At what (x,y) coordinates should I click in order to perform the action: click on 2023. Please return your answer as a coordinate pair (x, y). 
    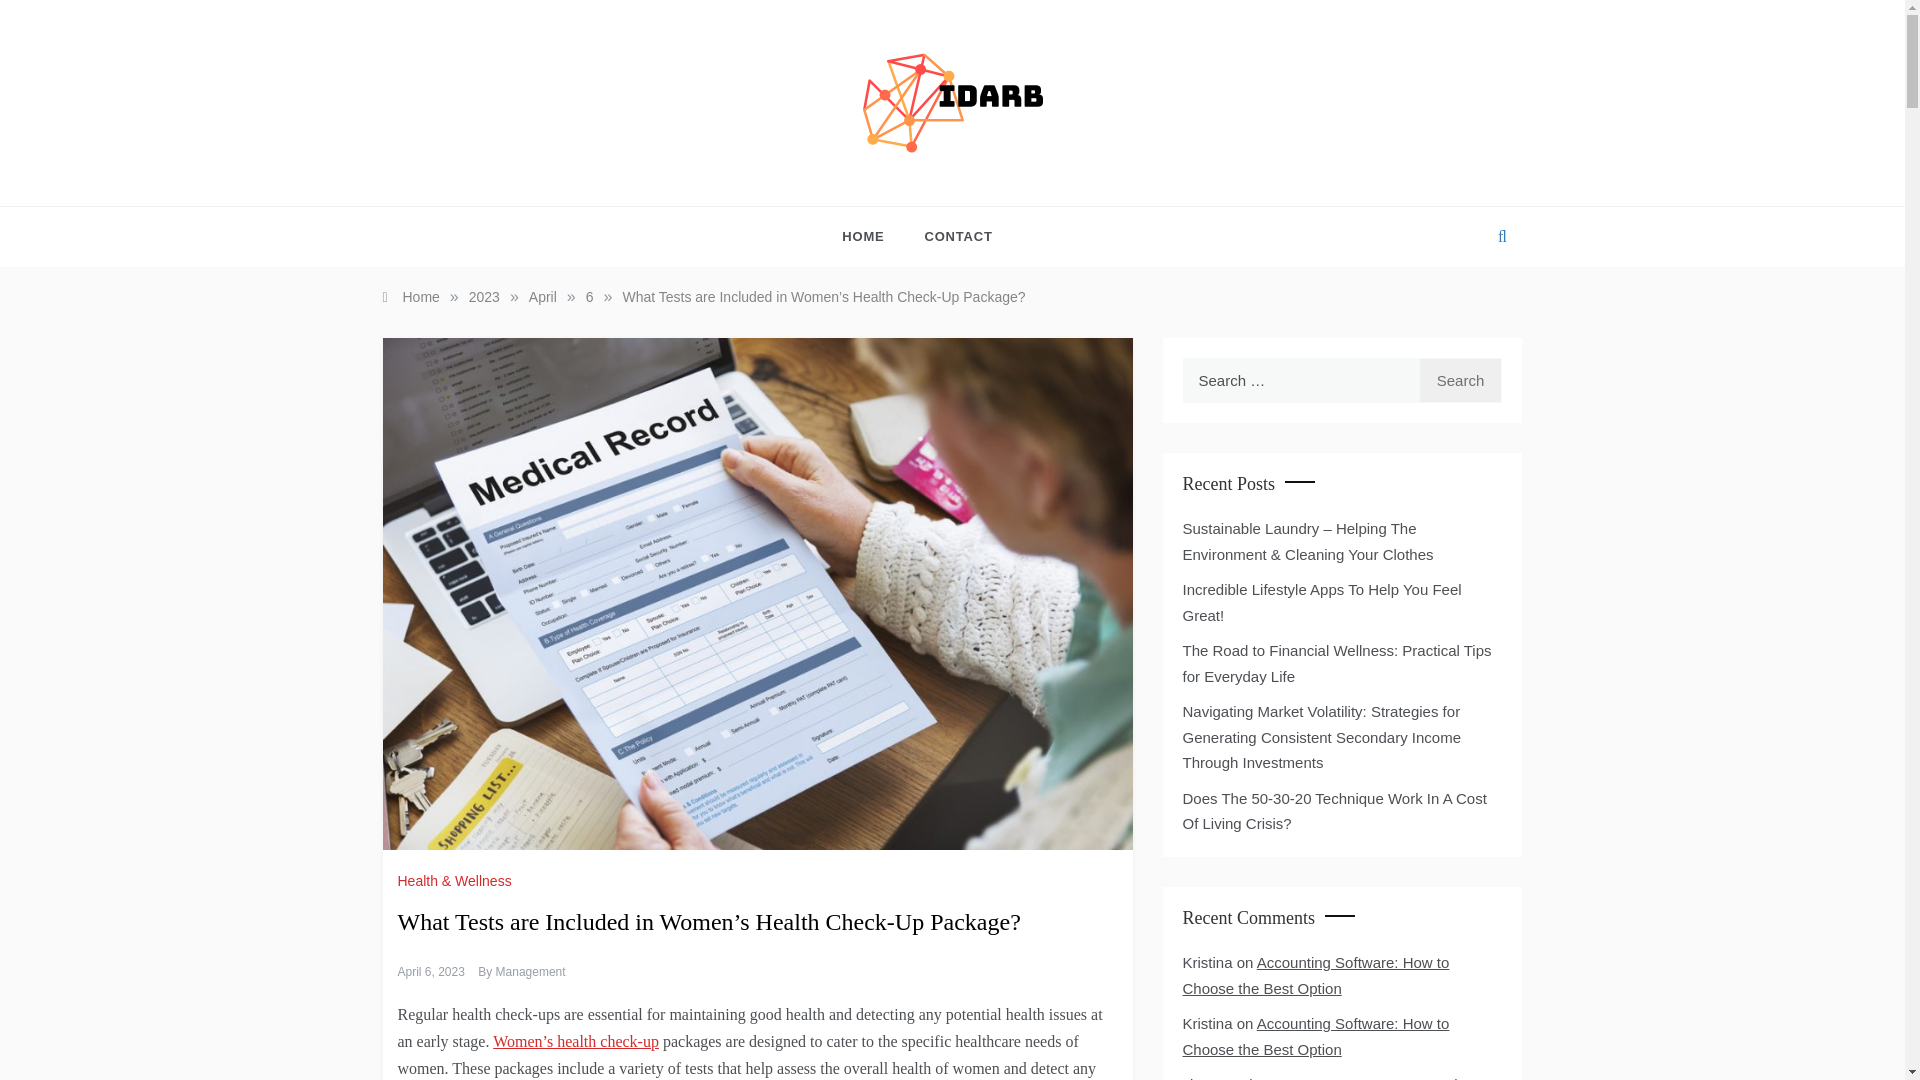
    Looking at the image, I should click on (484, 296).